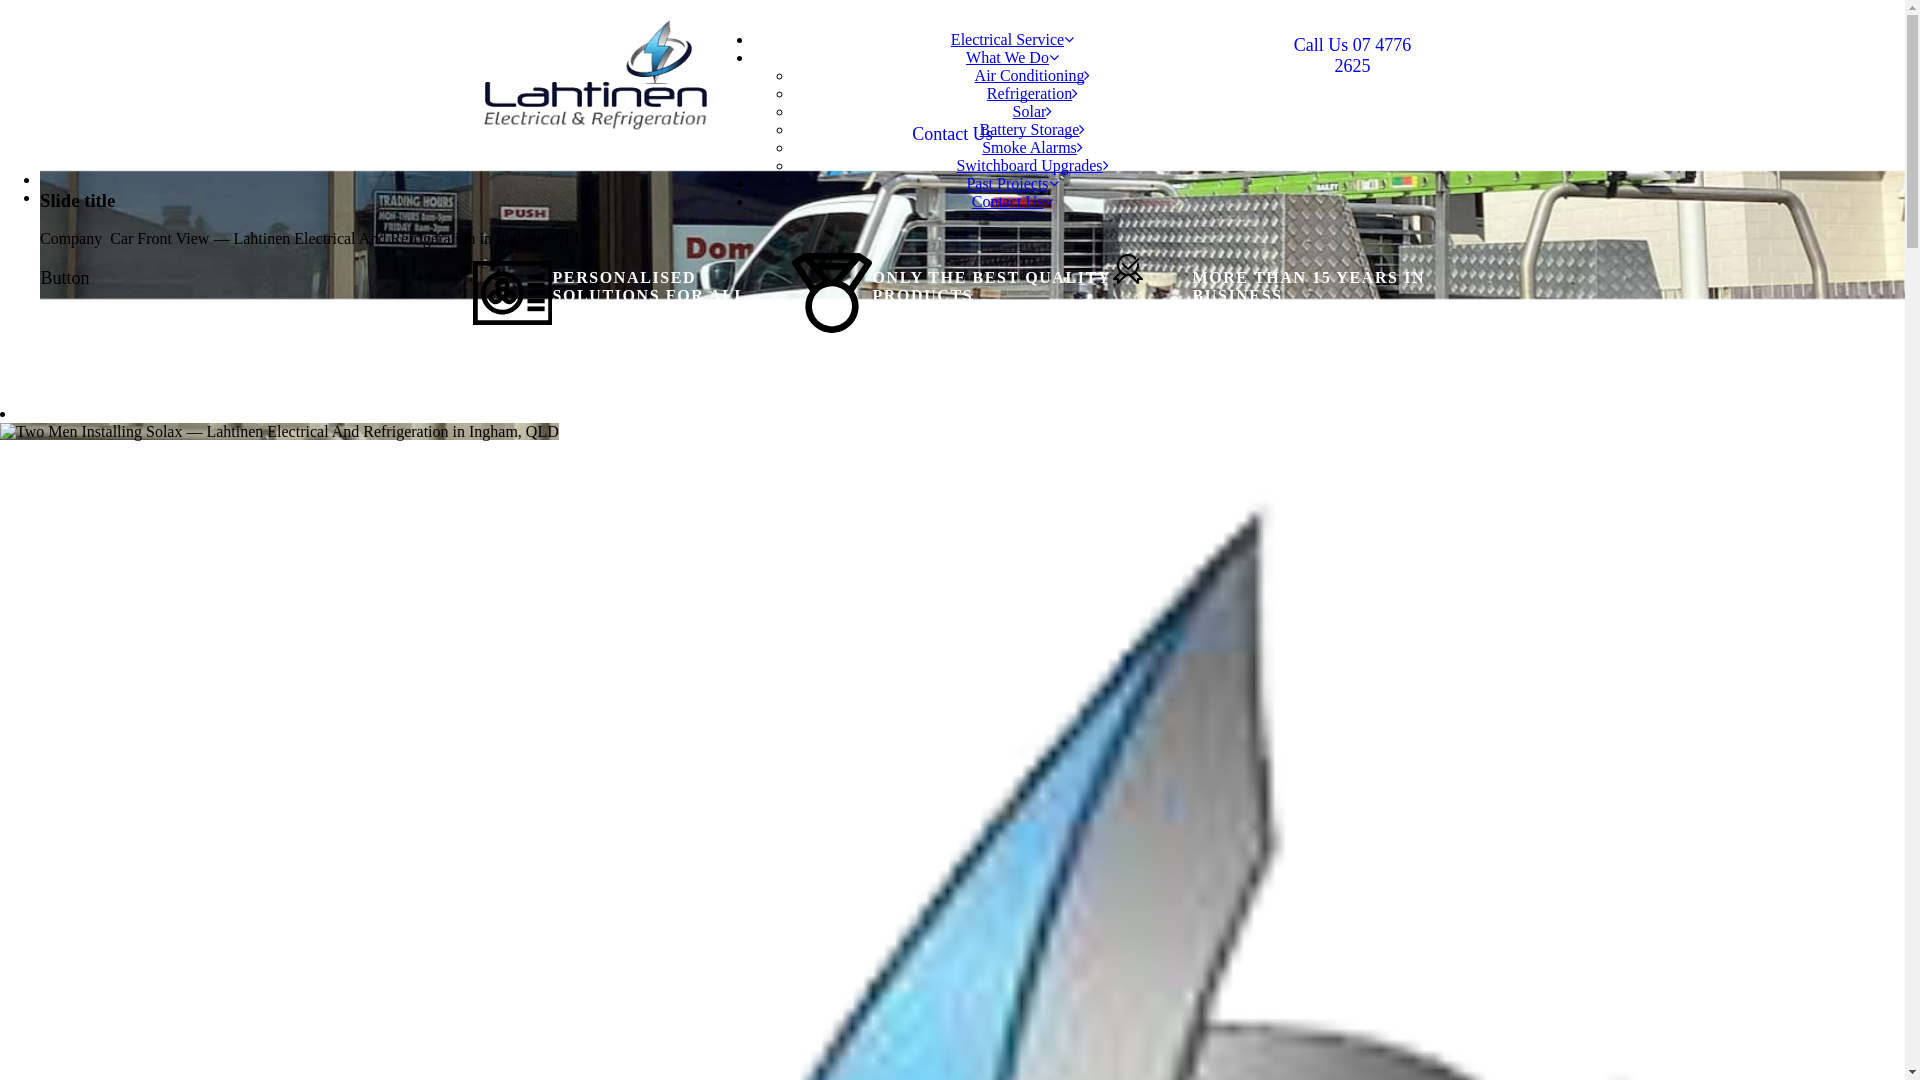 The image size is (1920, 1080). What do you see at coordinates (1012, 58) in the screenshot?
I see `What We Do` at bounding box center [1012, 58].